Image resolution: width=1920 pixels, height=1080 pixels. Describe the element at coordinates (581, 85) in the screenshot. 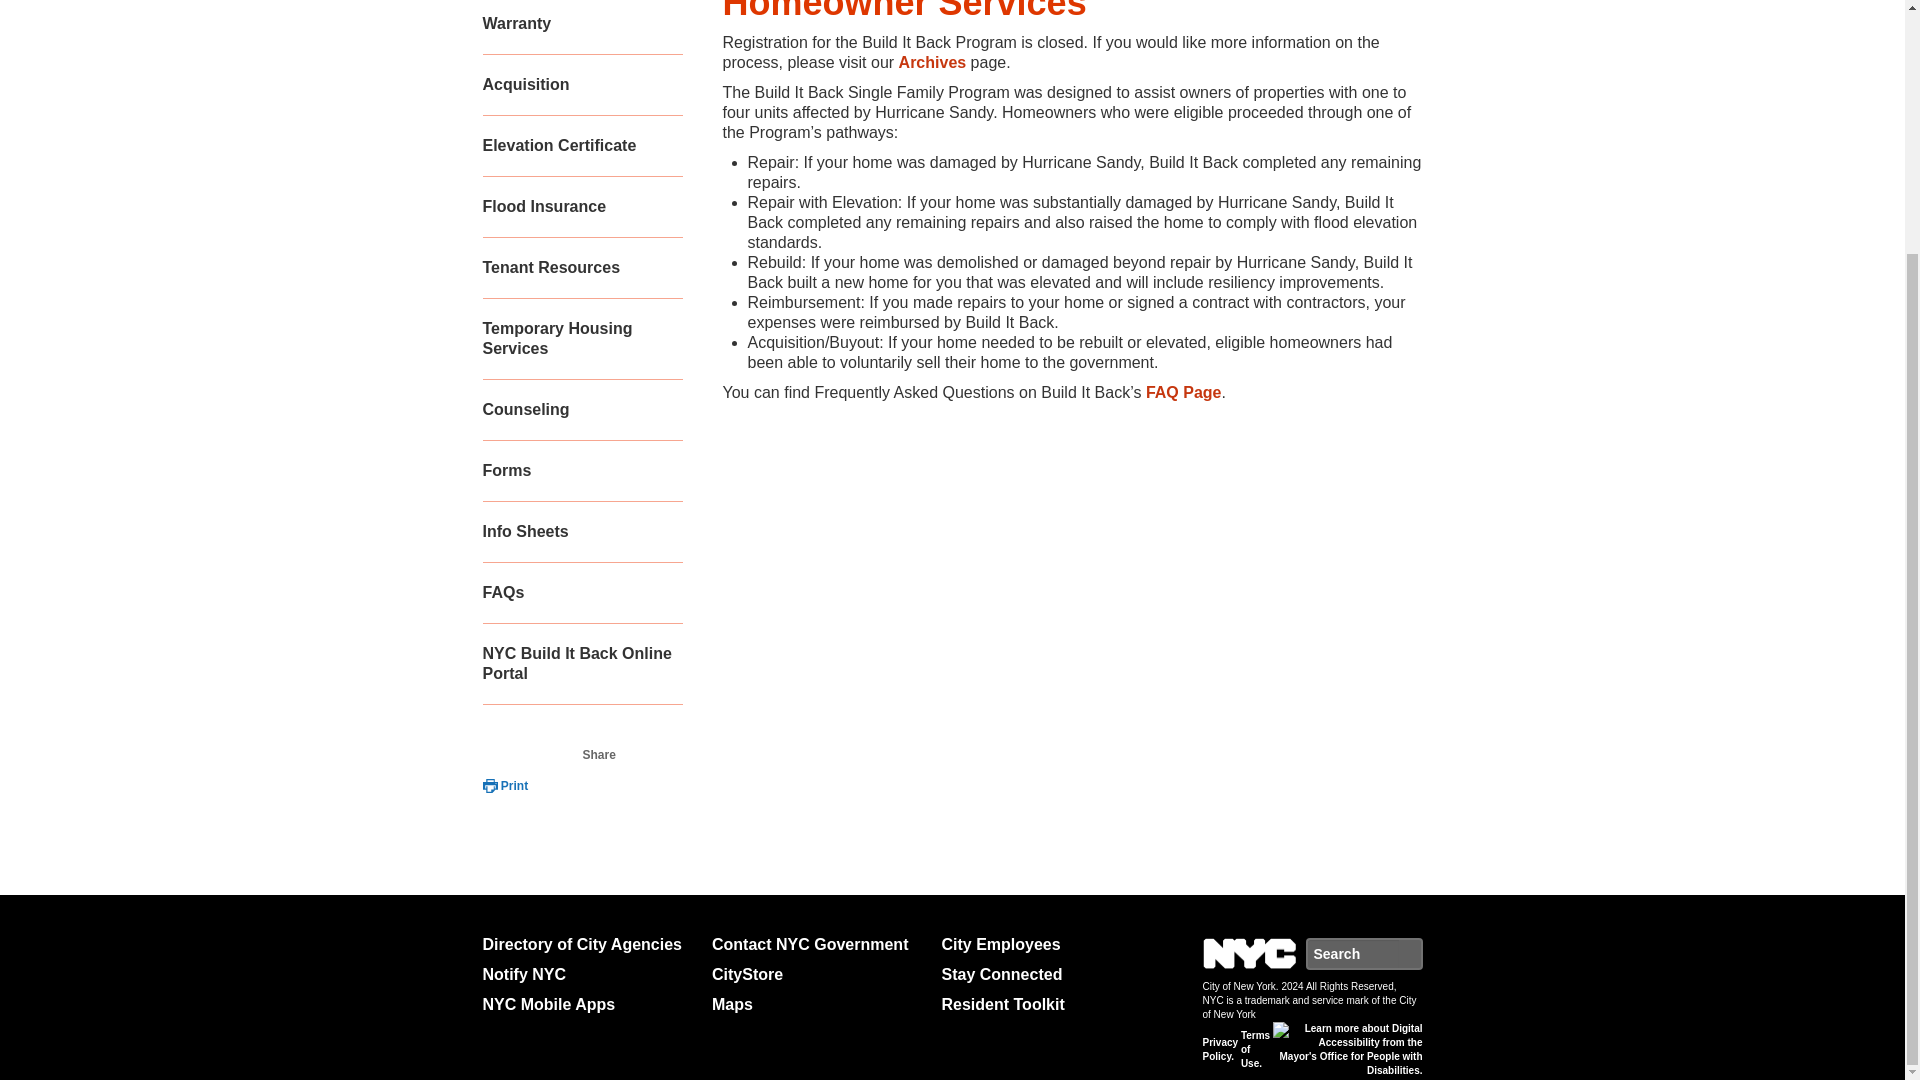

I see `Acquisition` at that location.